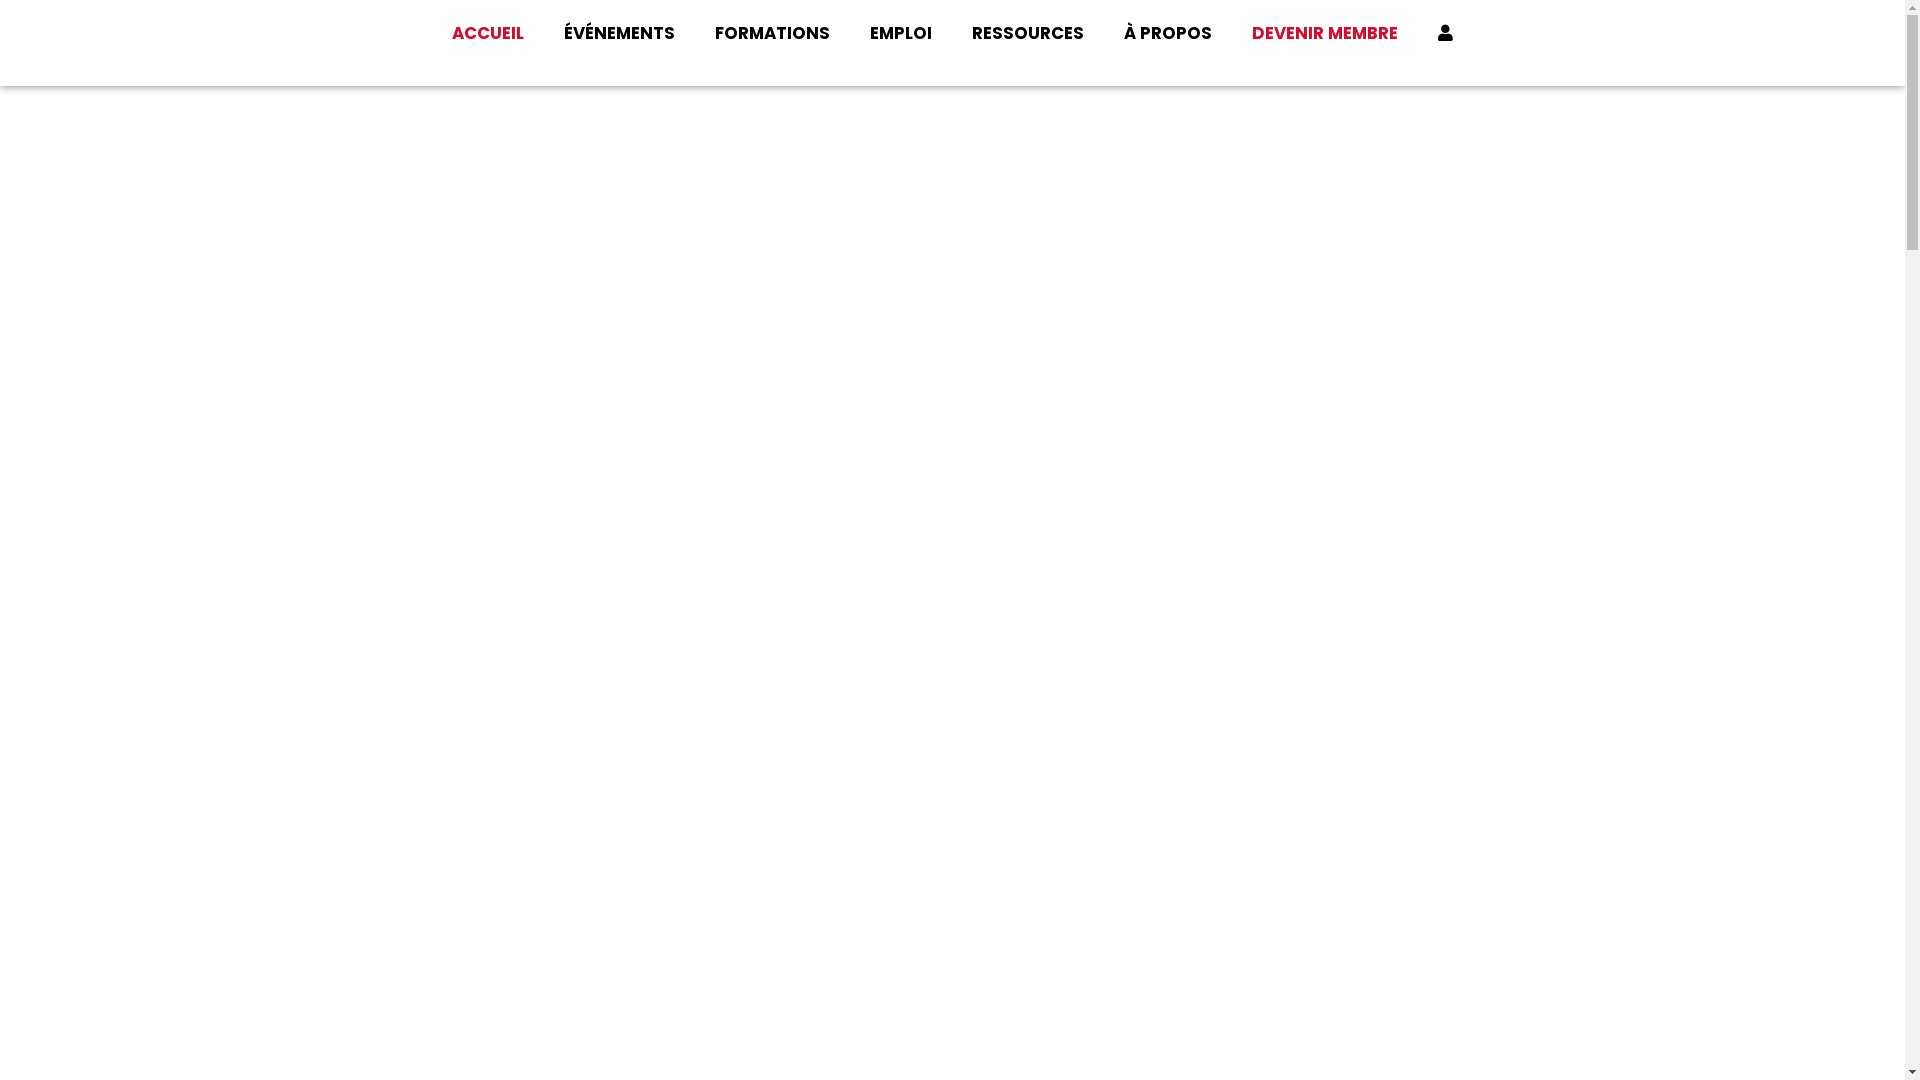  I want to click on FORMATIONS, so click(772, 33).